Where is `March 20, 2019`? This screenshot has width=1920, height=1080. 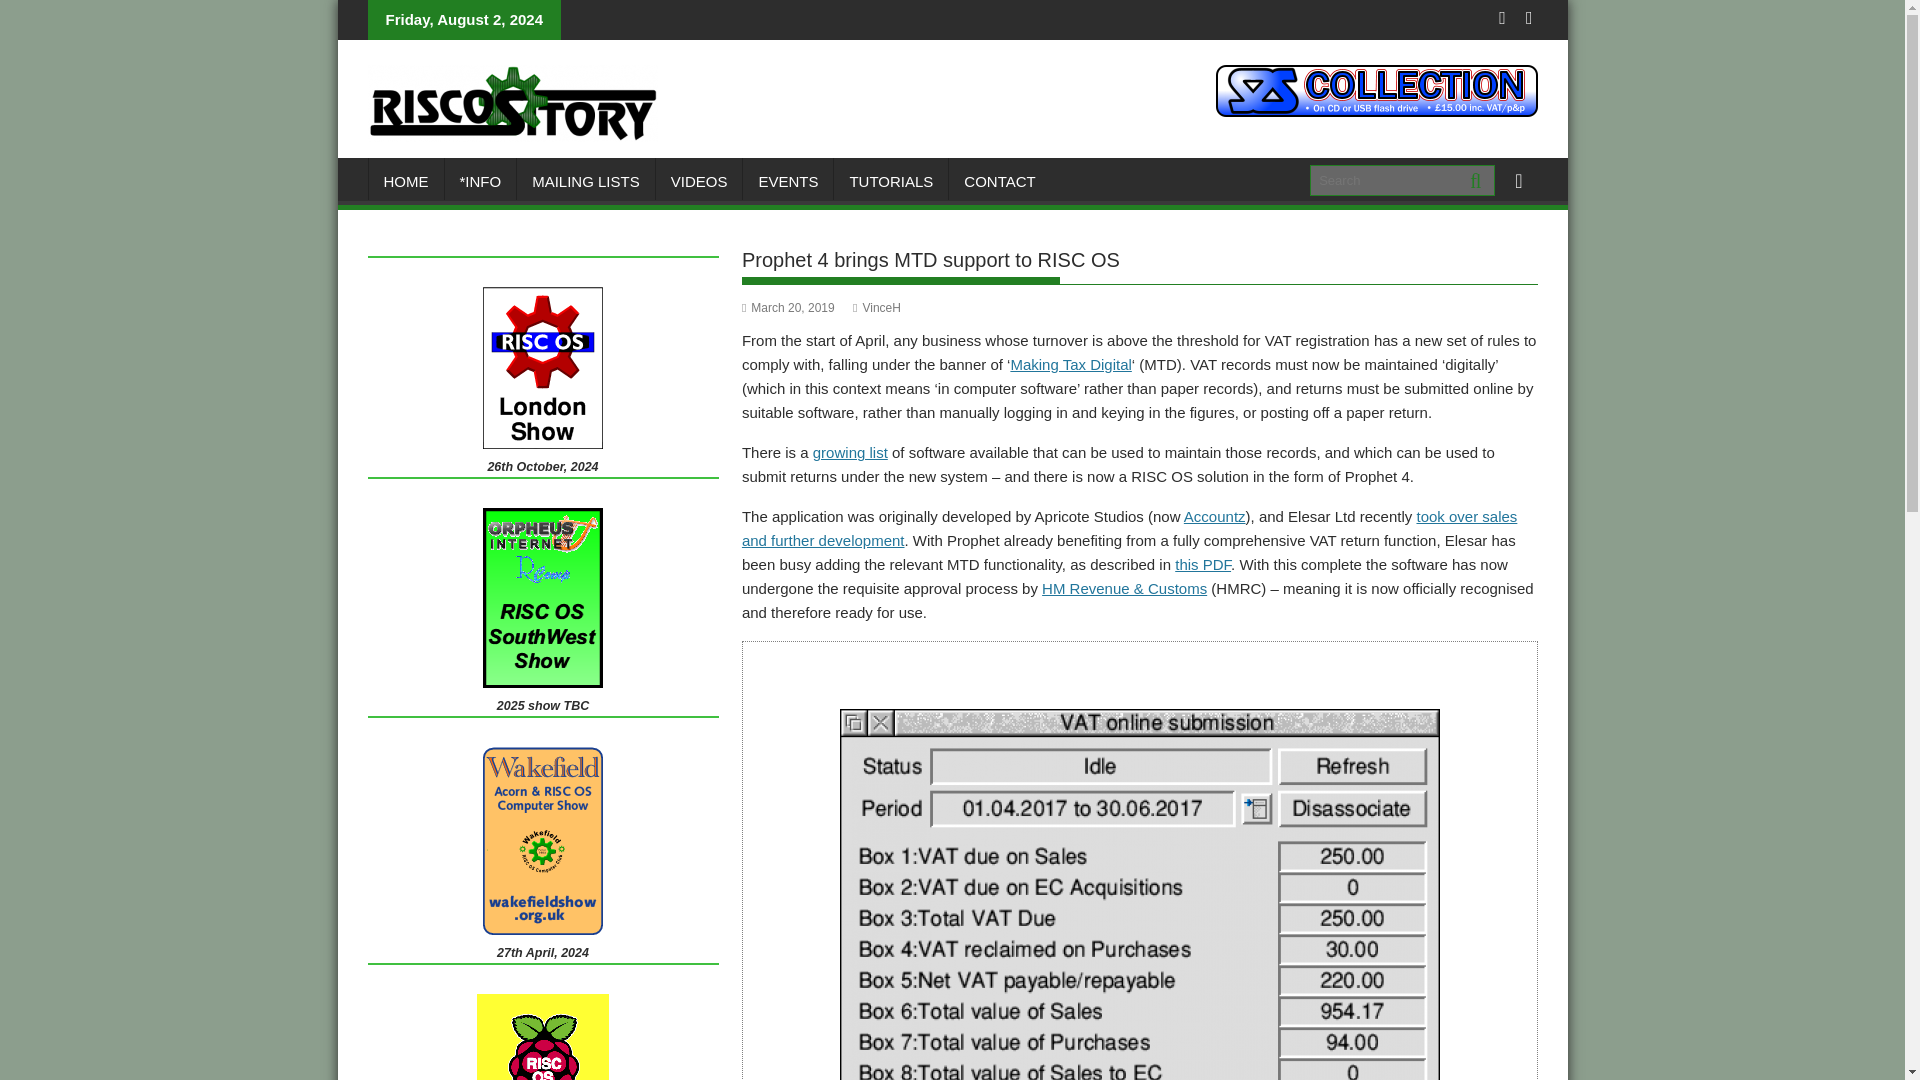
March 20, 2019 is located at coordinates (788, 308).